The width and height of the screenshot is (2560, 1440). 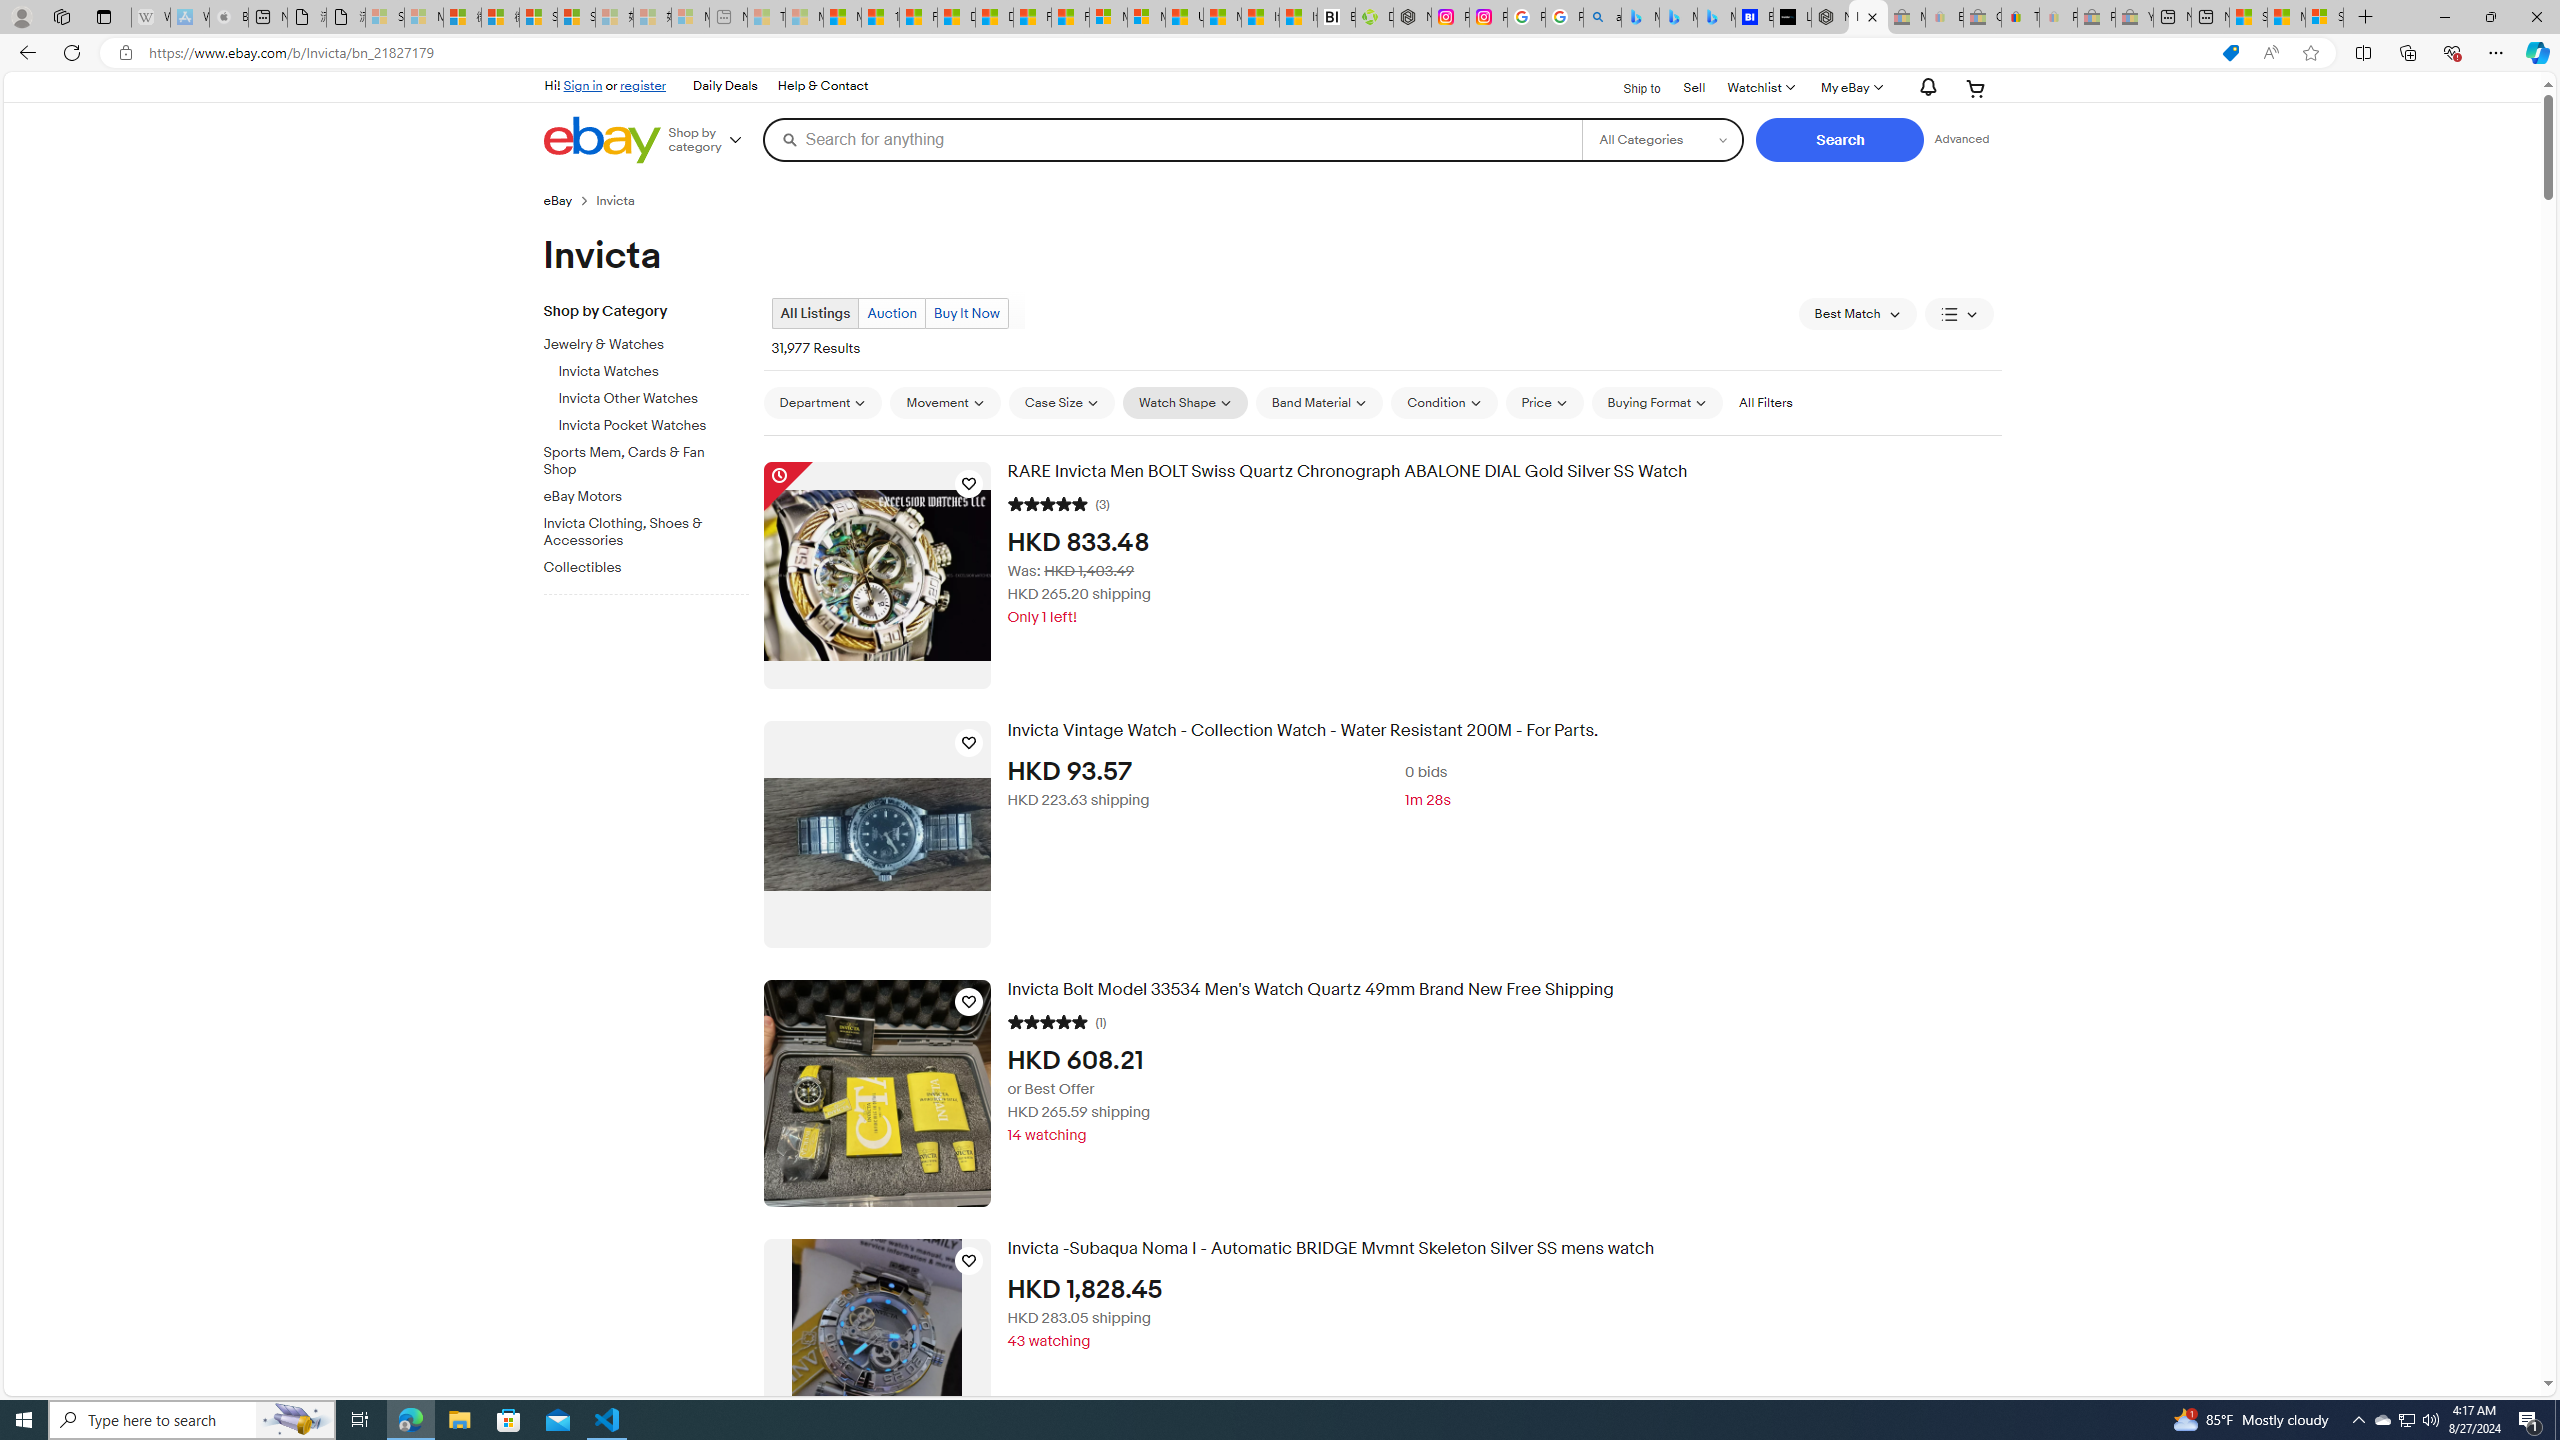 What do you see at coordinates (1172, 139) in the screenshot?
I see `Search for anything` at bounding box center [1172, 139].